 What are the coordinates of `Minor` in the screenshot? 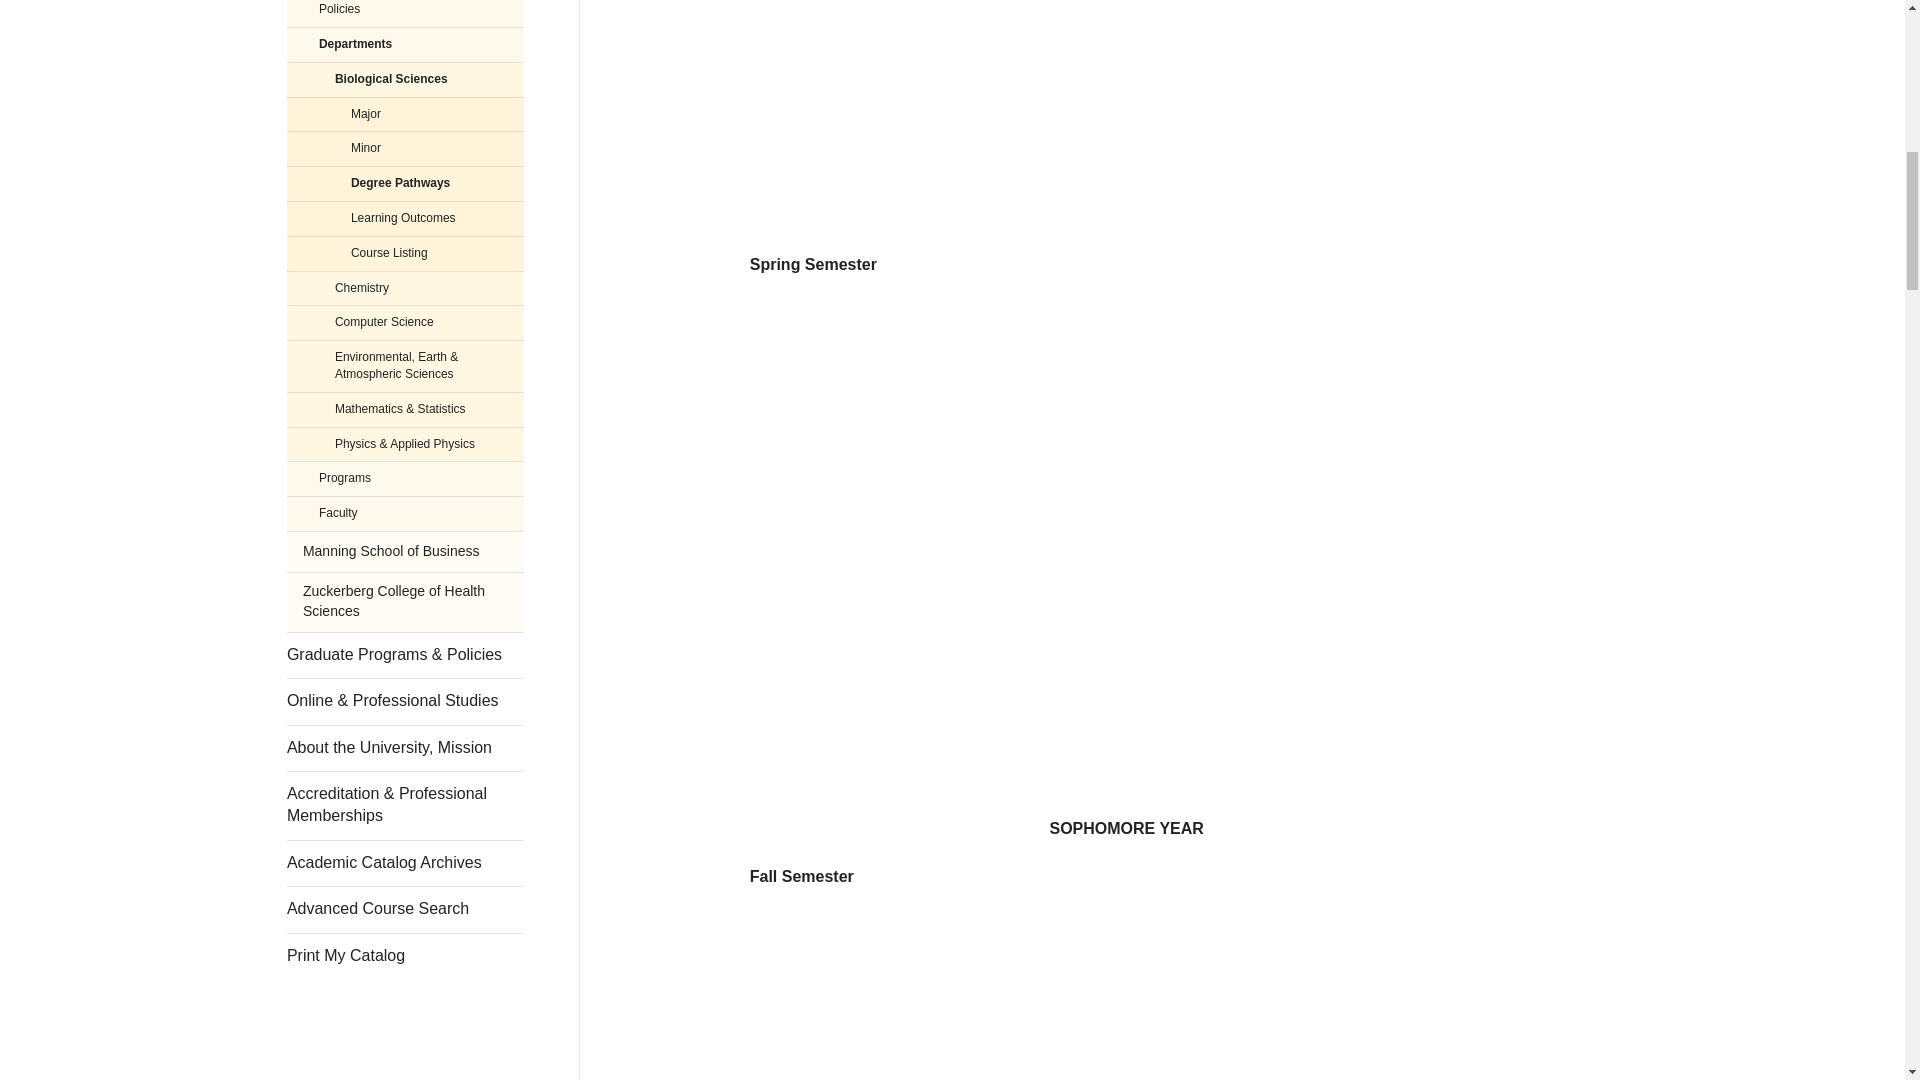 It's located at (405, 148).